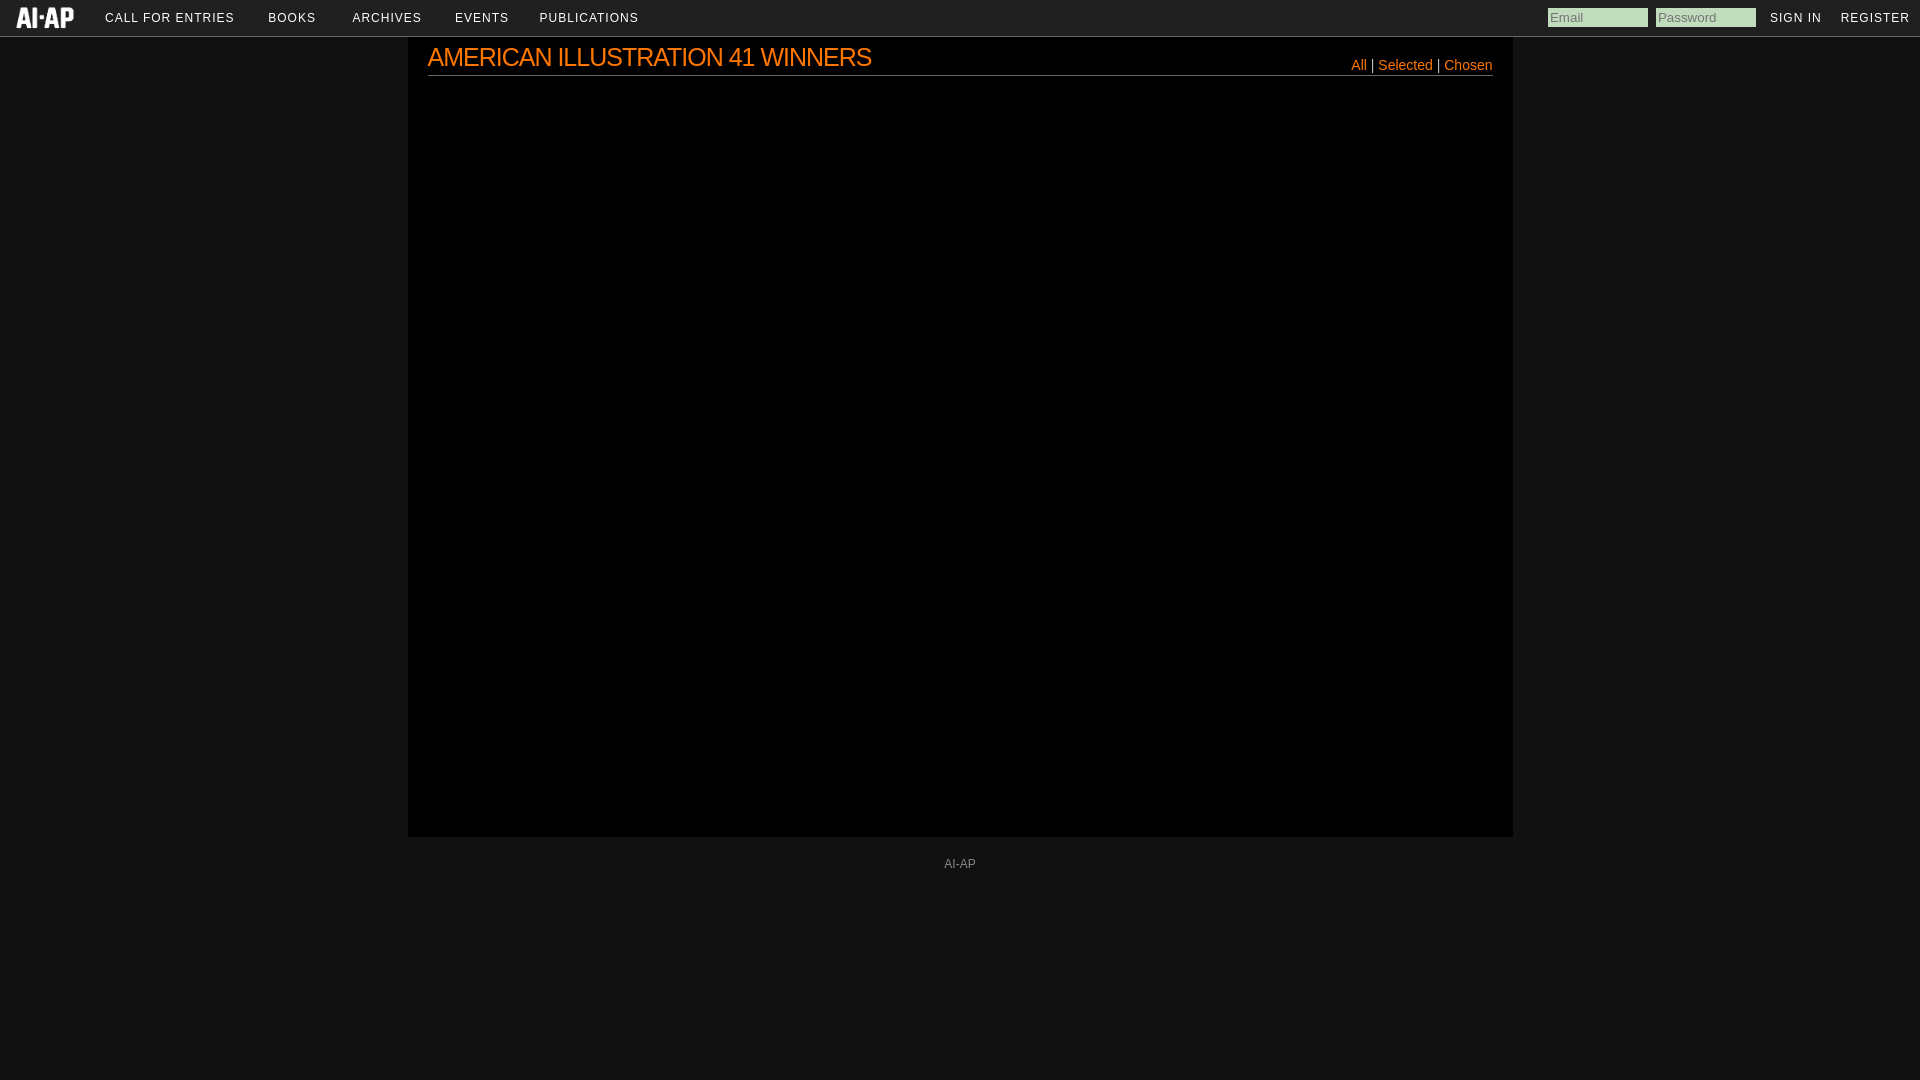 The width and height of the screenshot is (1920, 1080). Describe the element at coordinates (1706, 17) in the screenshot. I see `password` at that location.